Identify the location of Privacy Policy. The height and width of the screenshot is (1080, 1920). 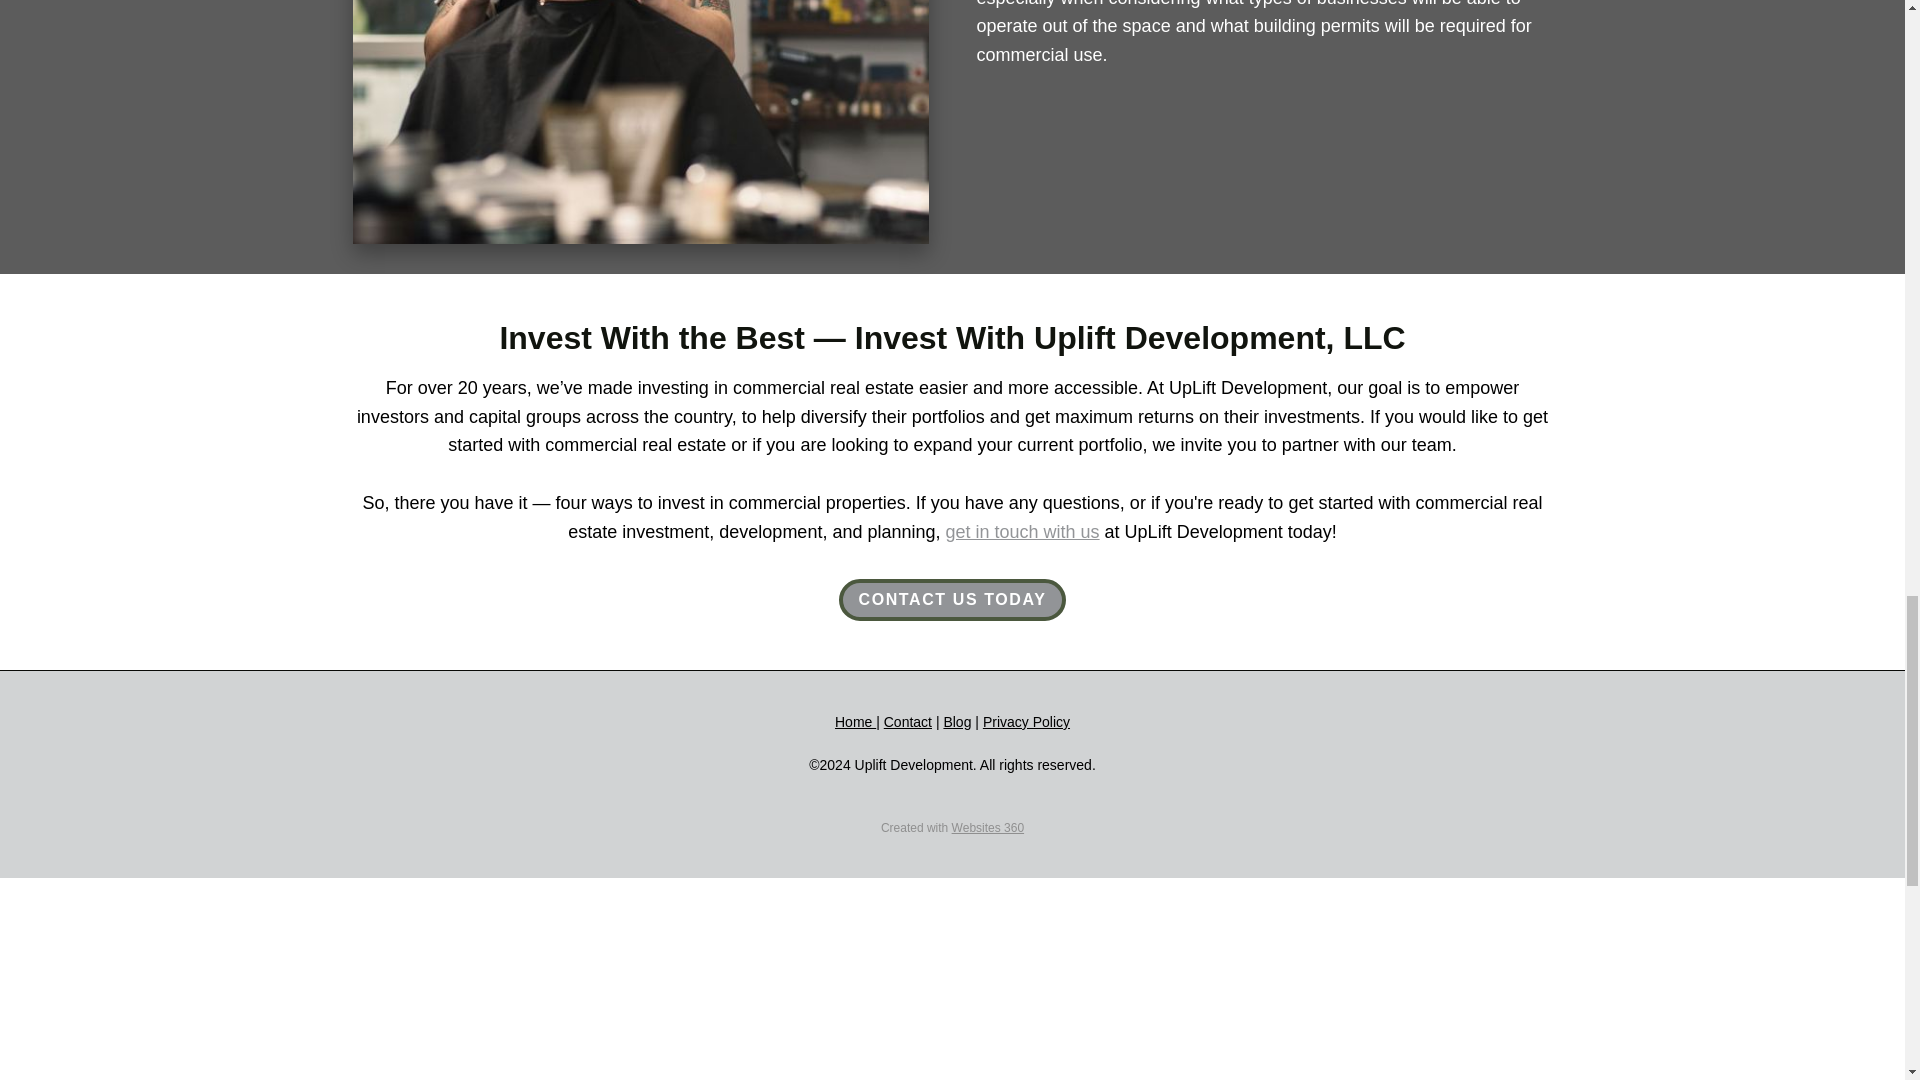
(1026, 722).